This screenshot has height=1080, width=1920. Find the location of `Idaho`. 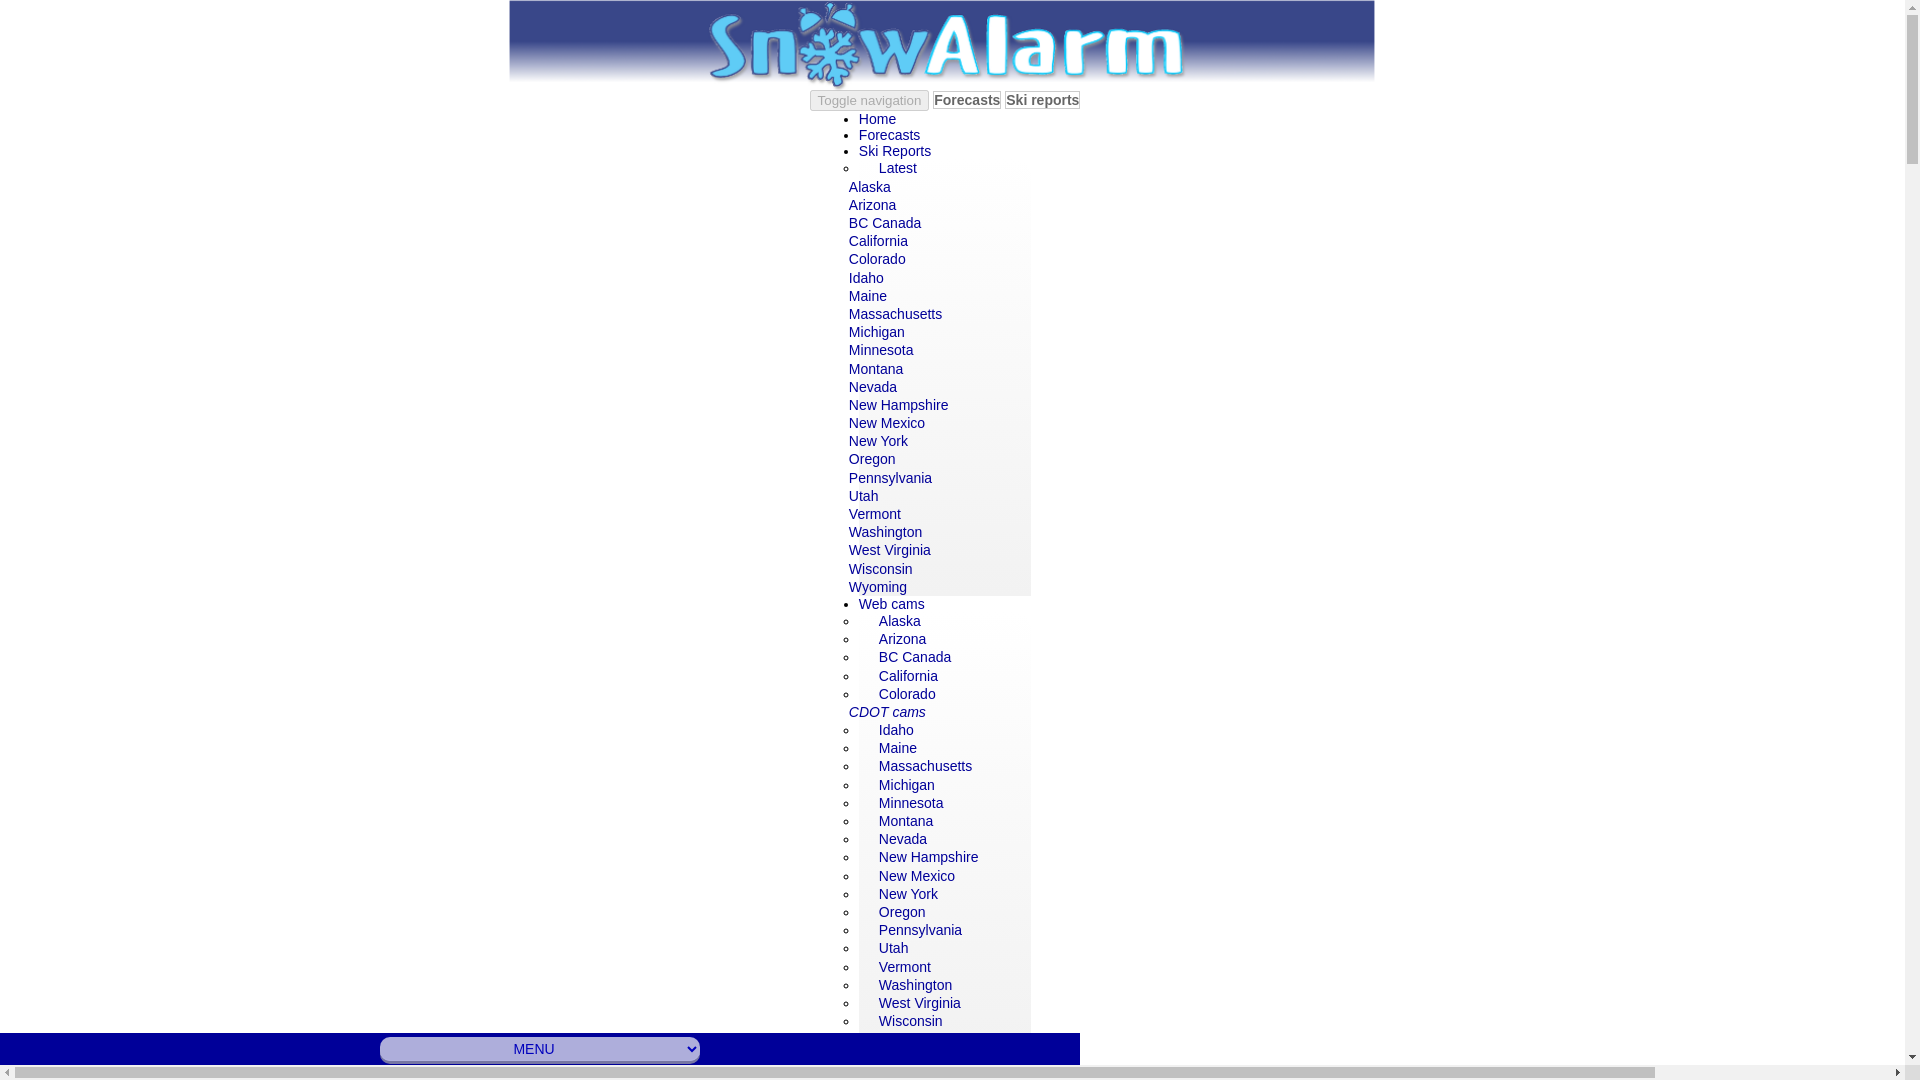

Idaho is located at coordinates (866, 278).